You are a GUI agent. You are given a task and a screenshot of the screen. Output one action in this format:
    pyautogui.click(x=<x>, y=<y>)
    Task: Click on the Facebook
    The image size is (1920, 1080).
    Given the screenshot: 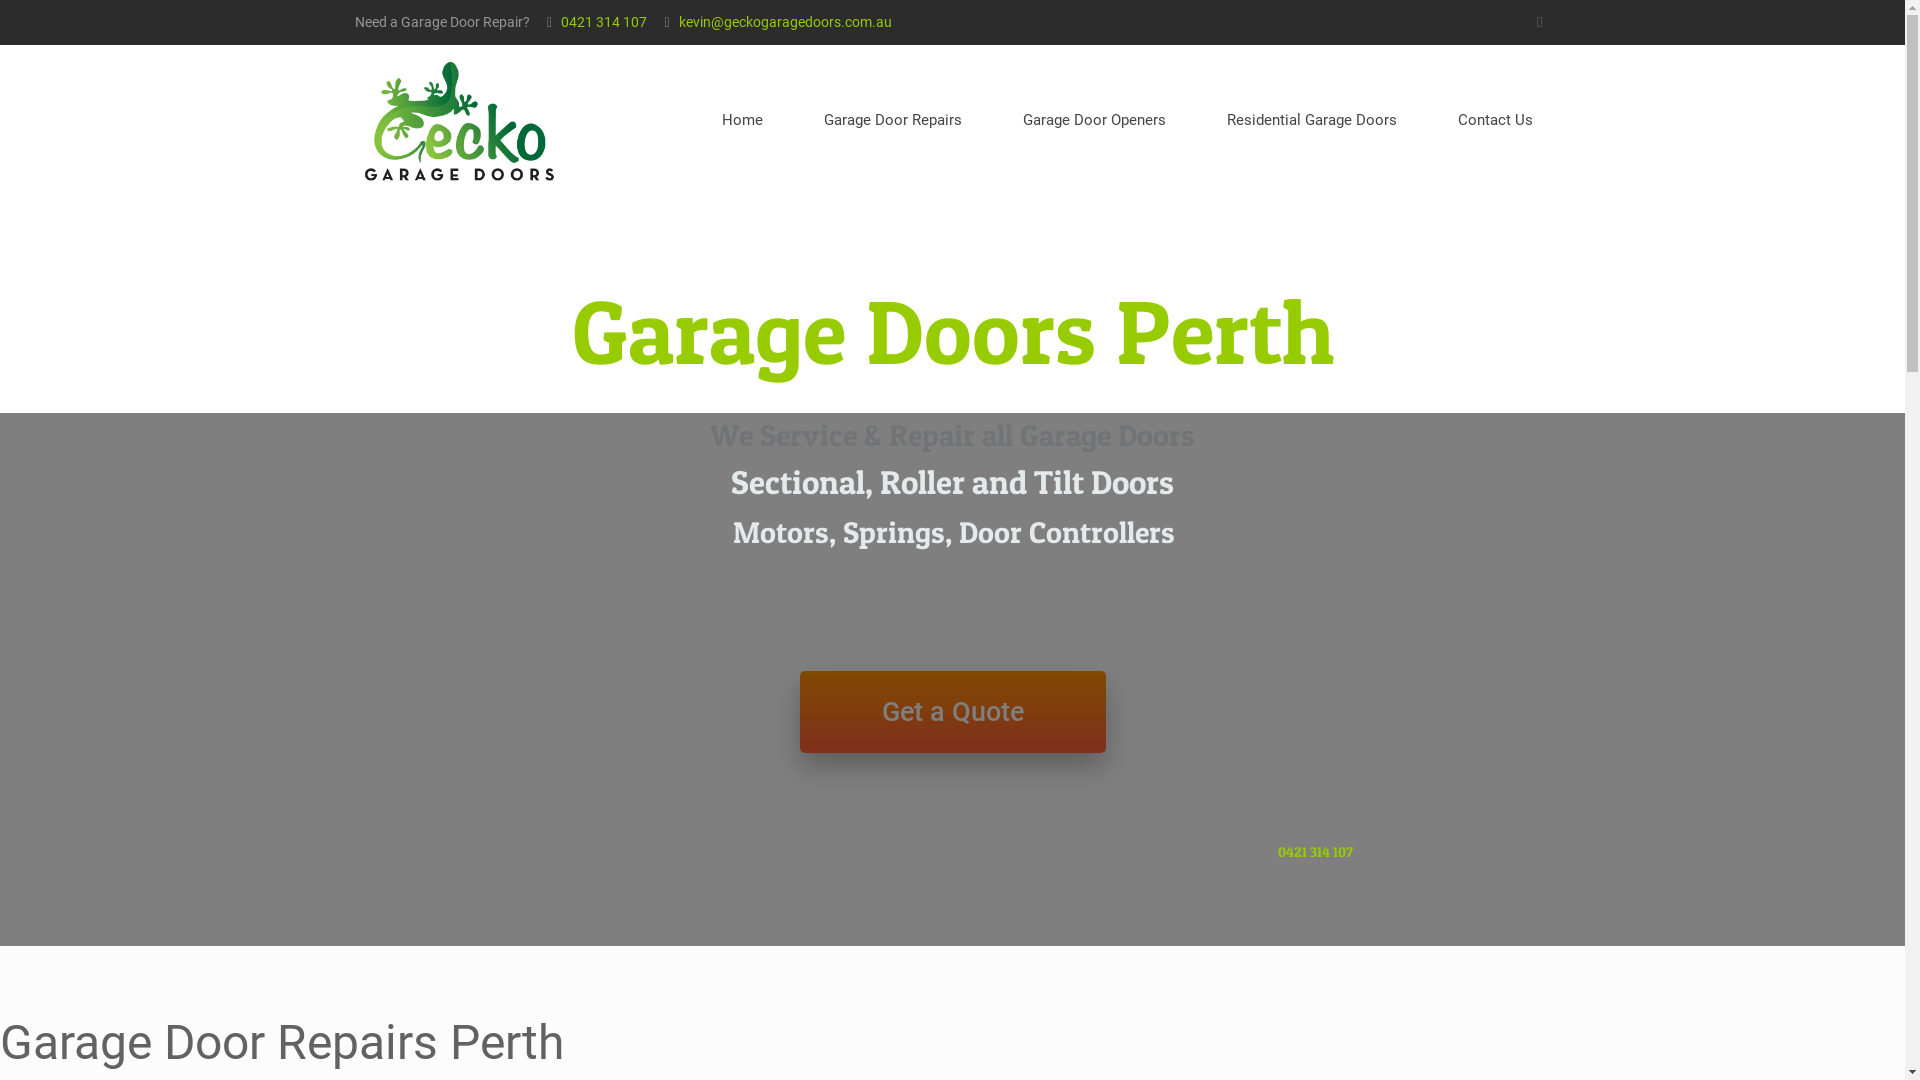 What is the action you would take?
    pyautogui.click(x=1540, y=22)
    